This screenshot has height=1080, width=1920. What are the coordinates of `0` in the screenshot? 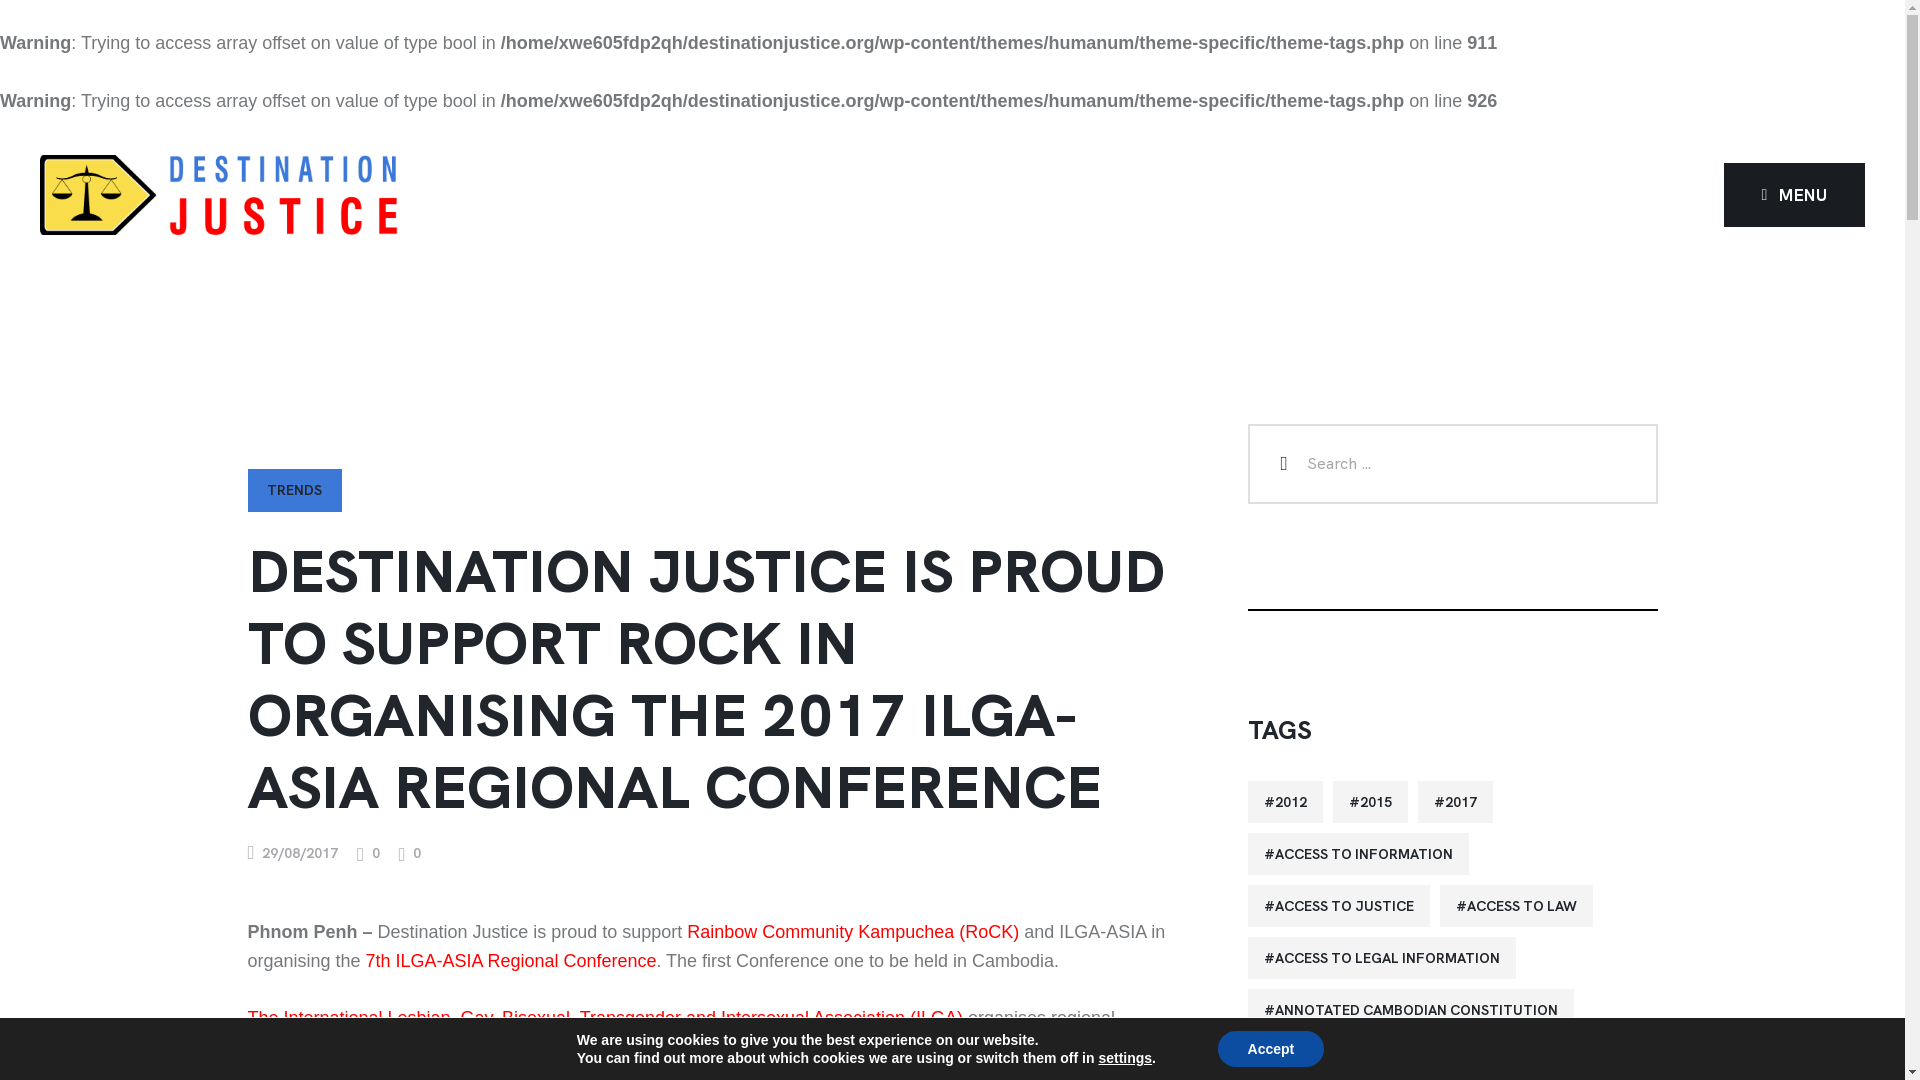 It's located at (410, 854).